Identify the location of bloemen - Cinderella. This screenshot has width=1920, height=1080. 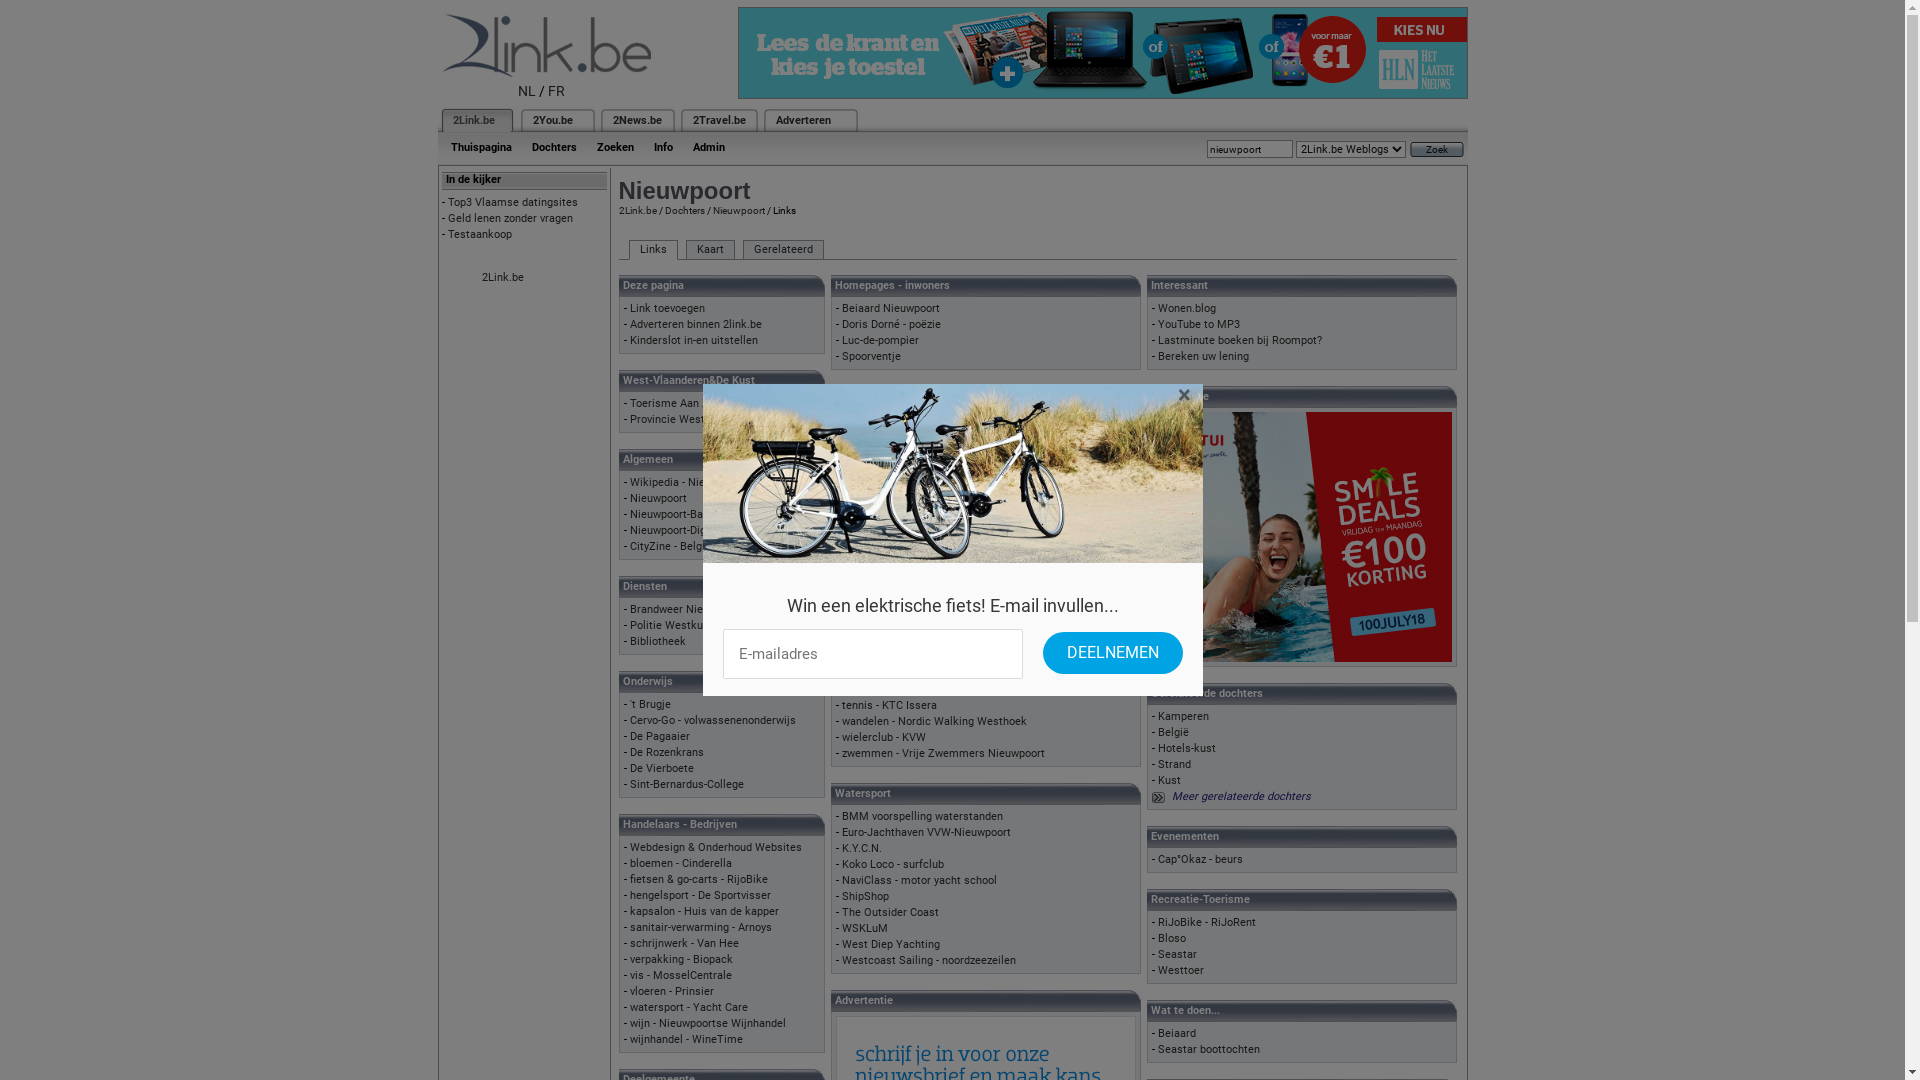
(681, 864).